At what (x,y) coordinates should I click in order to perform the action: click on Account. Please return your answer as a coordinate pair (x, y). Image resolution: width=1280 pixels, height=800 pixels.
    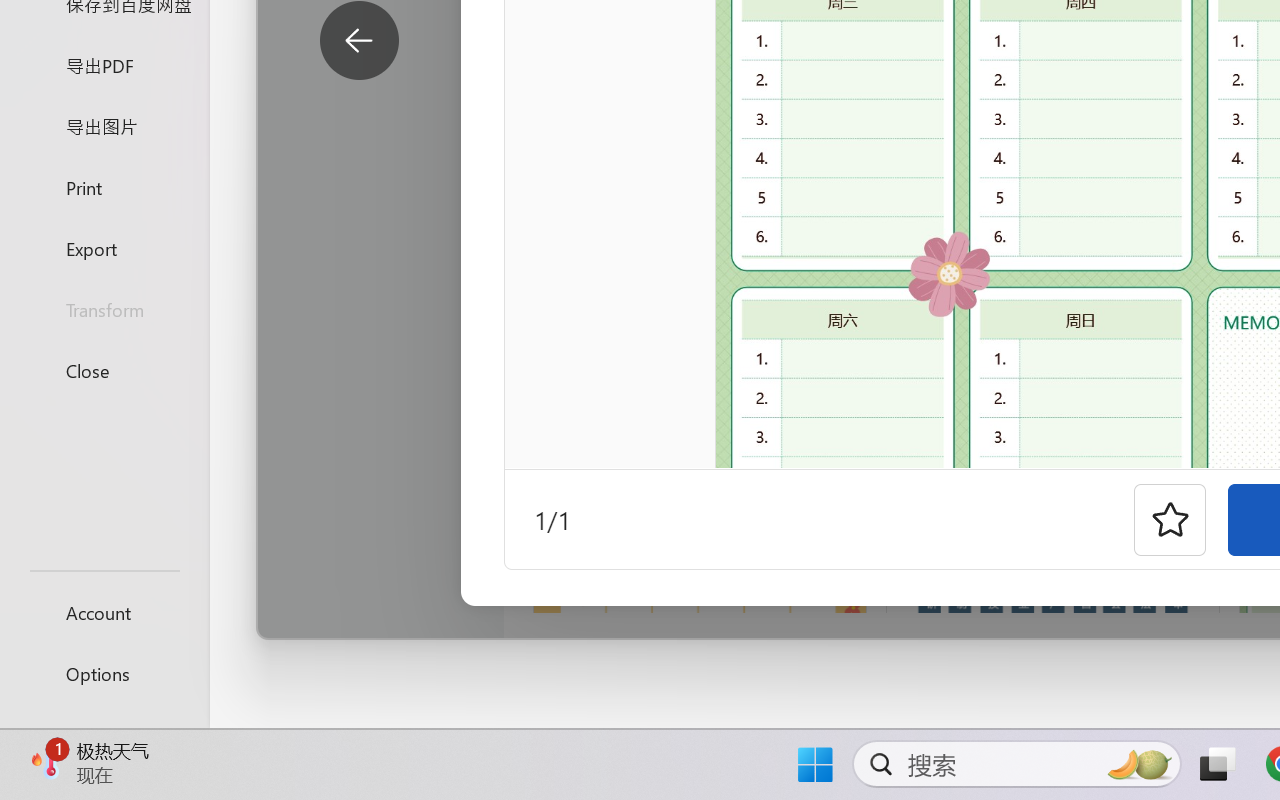
    Looking at the image, I should click on (104, 612).